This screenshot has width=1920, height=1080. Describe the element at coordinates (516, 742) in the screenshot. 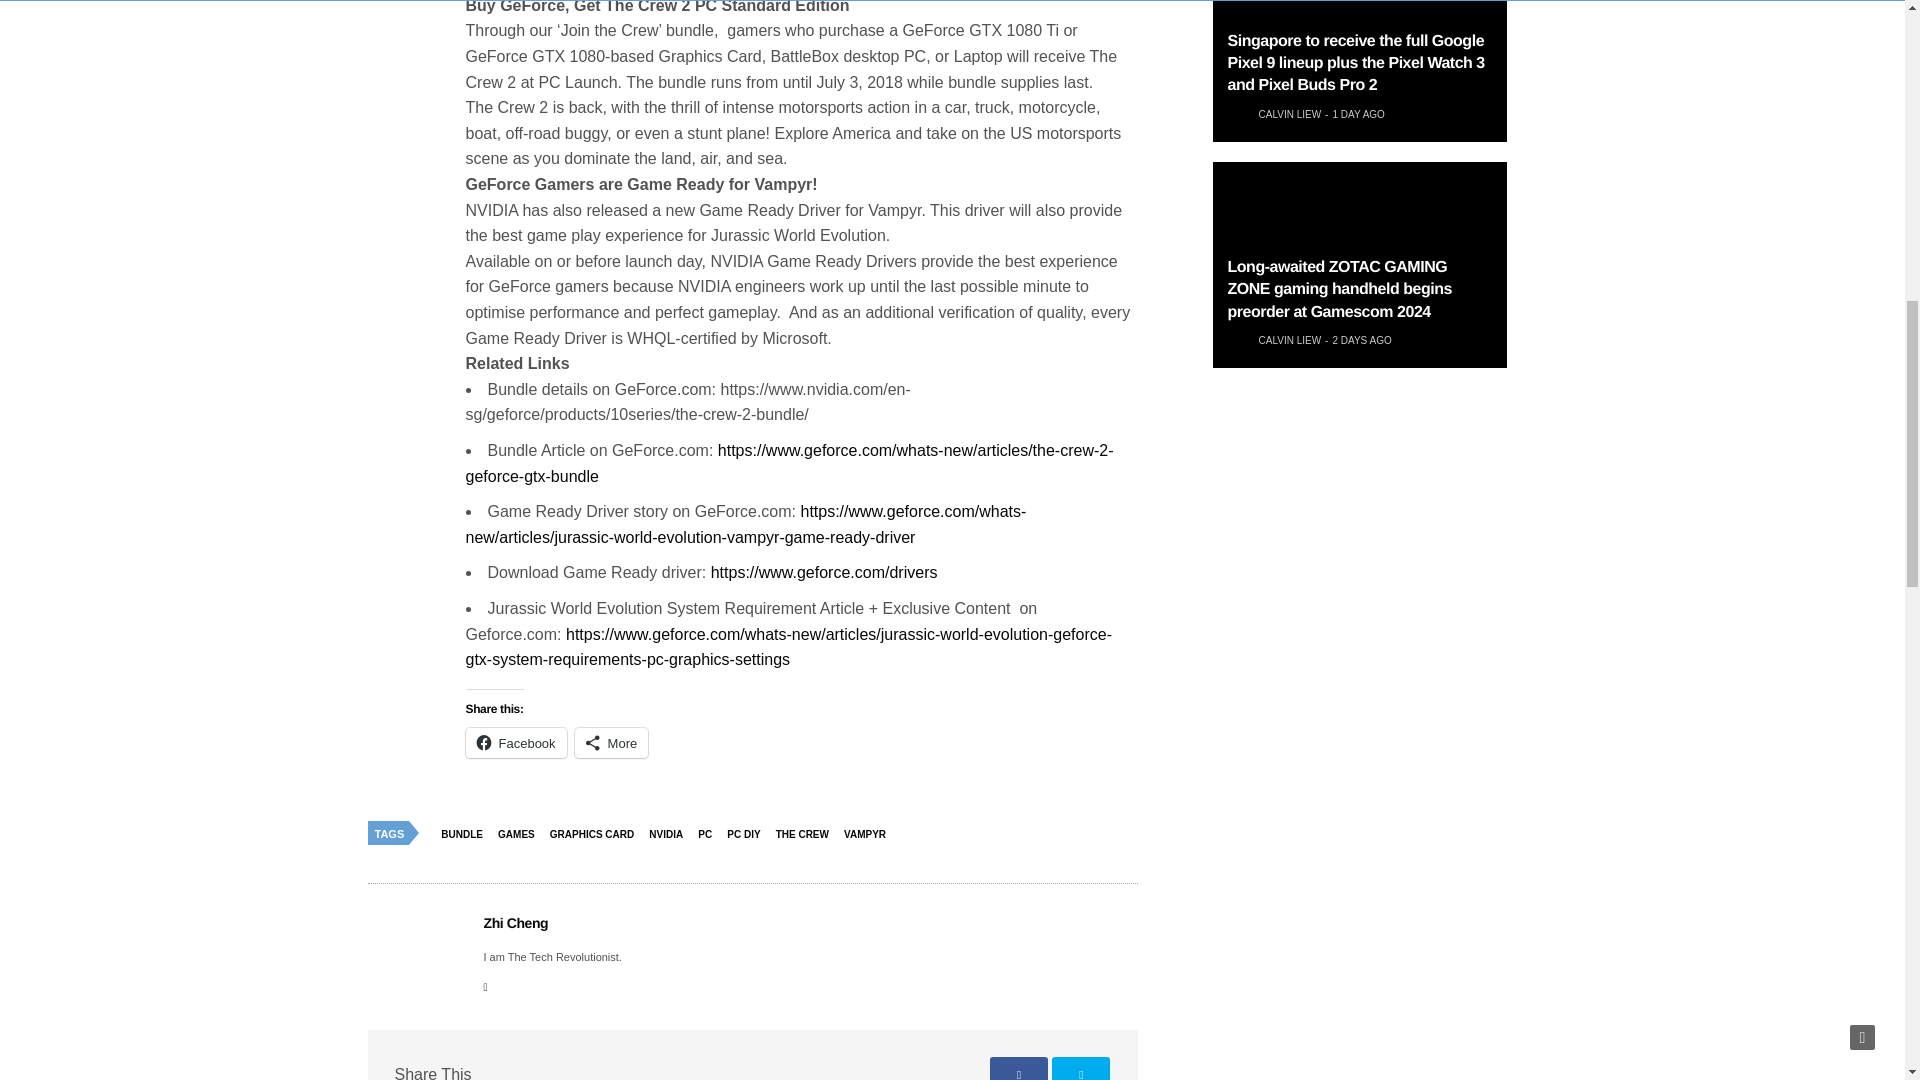

I see `Facebook` at that location.